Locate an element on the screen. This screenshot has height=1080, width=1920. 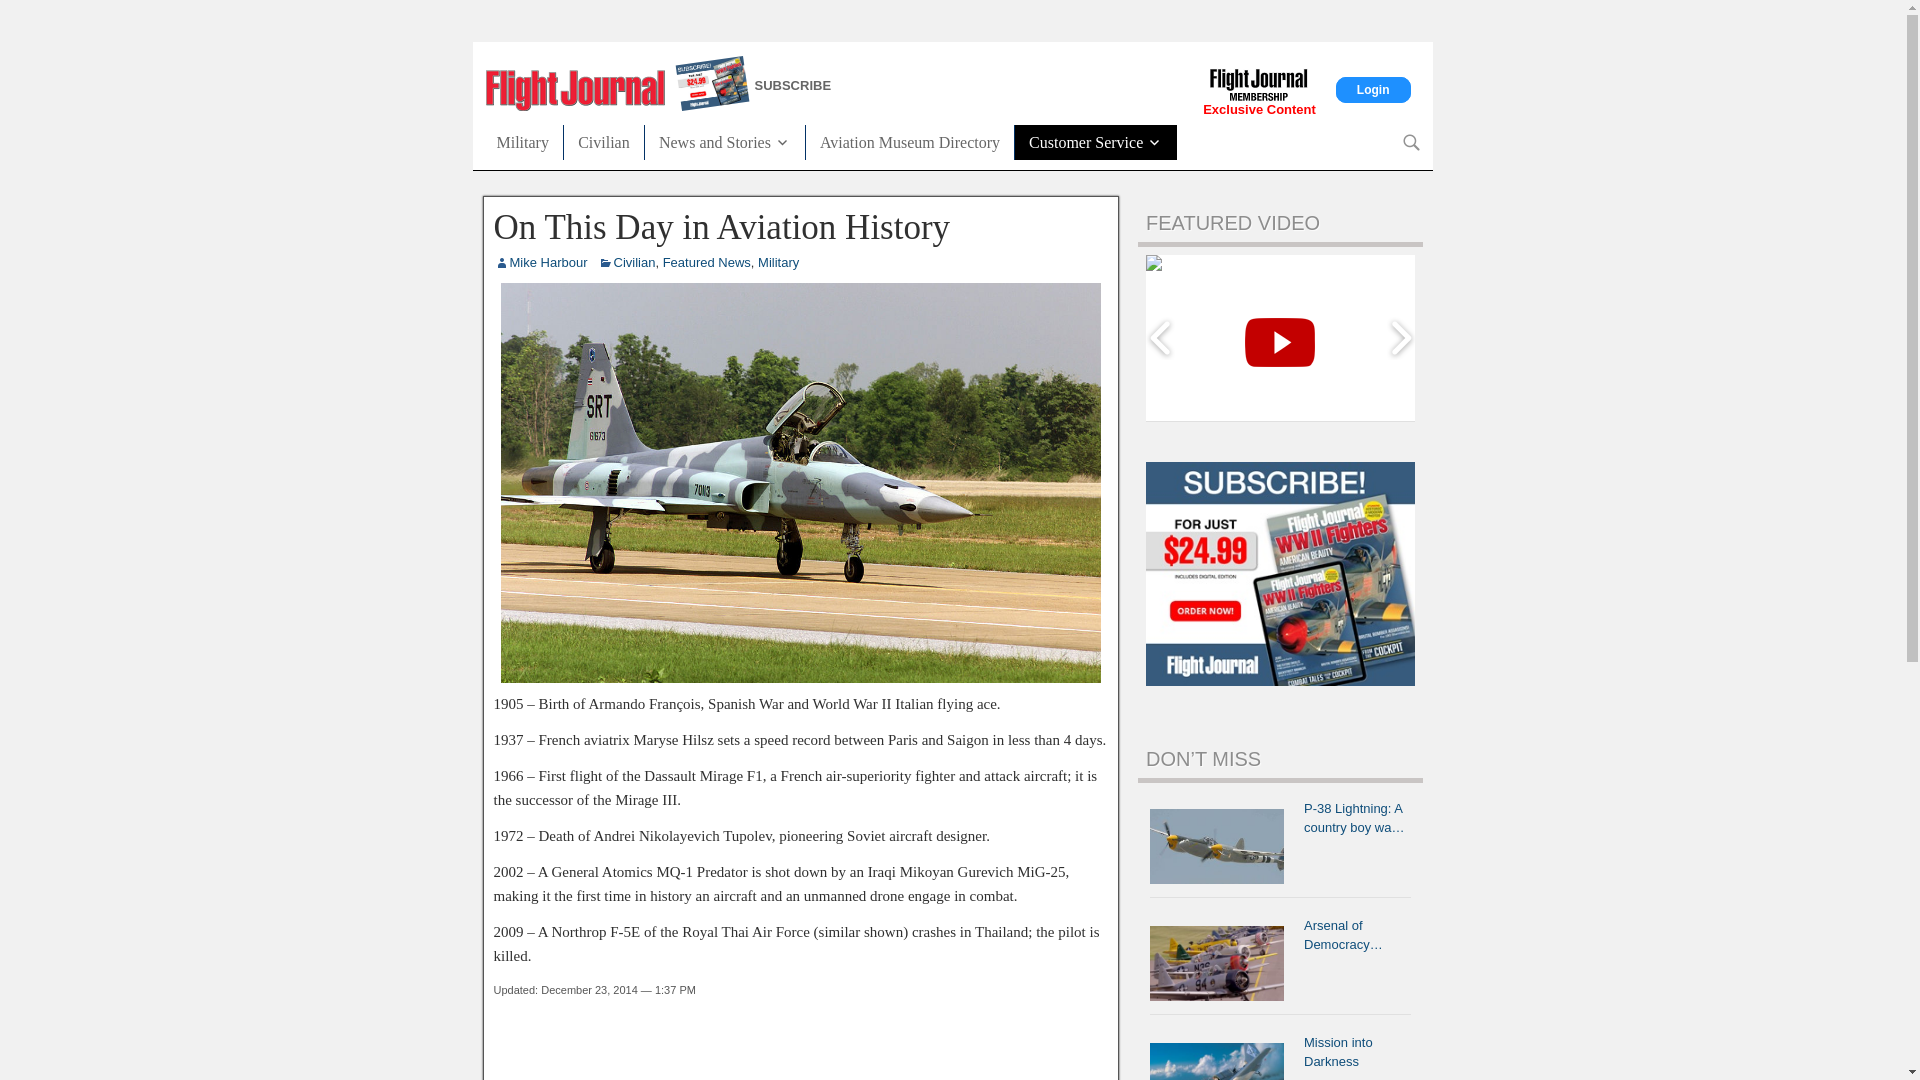
Customer Service is located at coordinates (1096, 141).